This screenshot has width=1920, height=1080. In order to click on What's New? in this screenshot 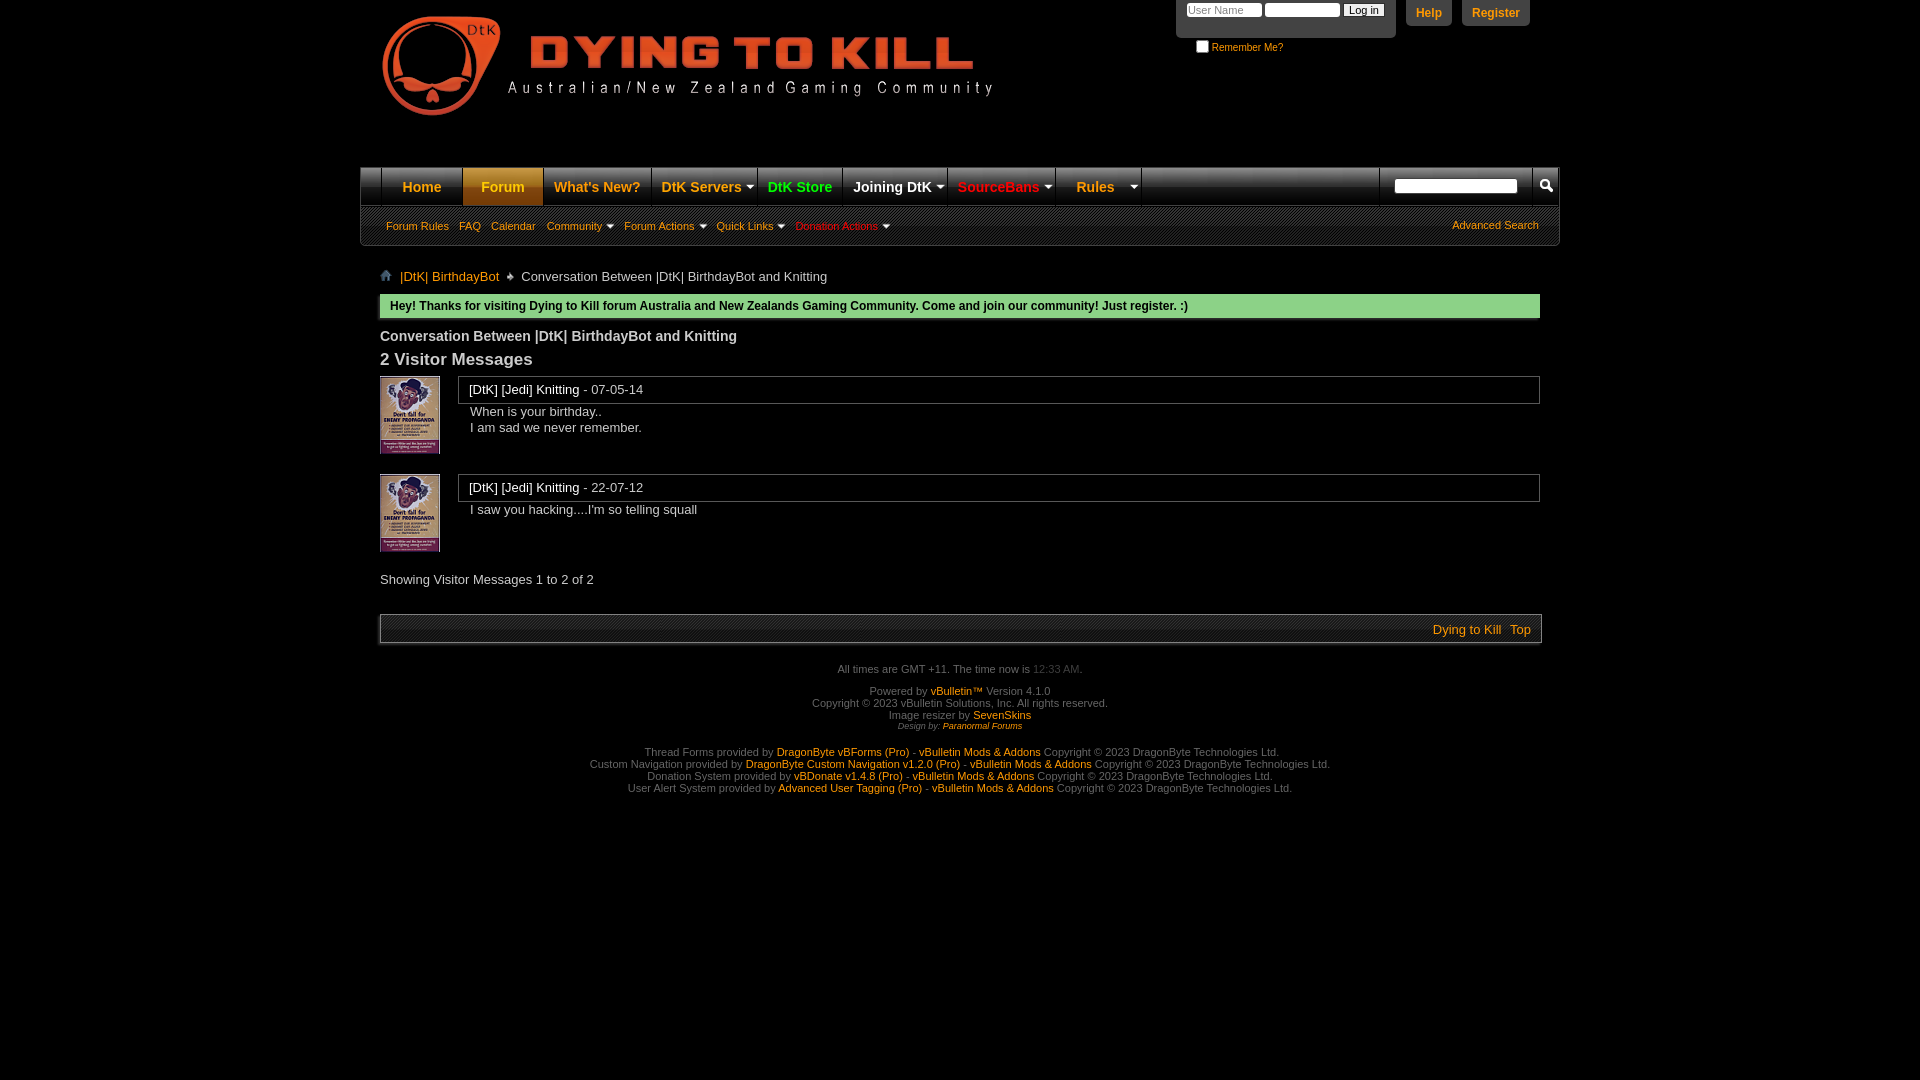, I will do `click(598, 187)`.